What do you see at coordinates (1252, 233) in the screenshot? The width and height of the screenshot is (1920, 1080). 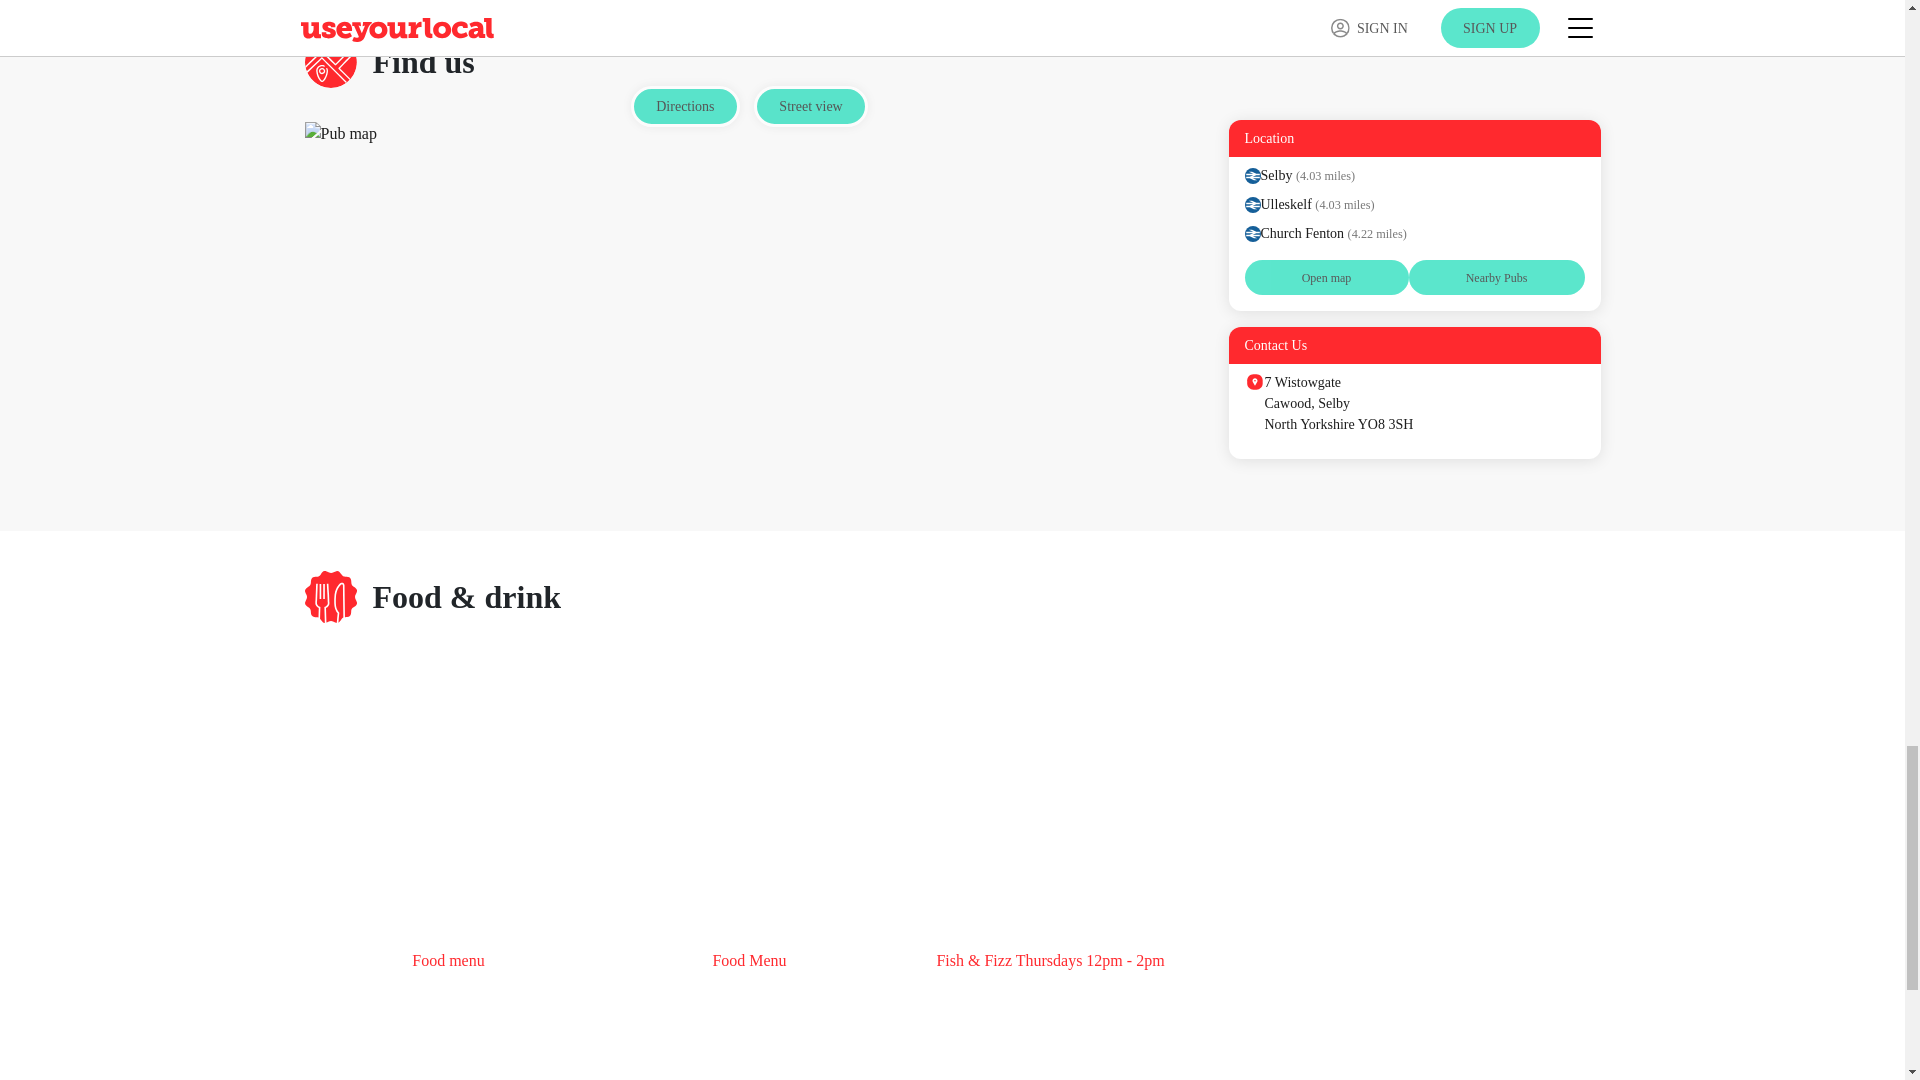 I see `National Rail` at bounding box center [1252, 233].